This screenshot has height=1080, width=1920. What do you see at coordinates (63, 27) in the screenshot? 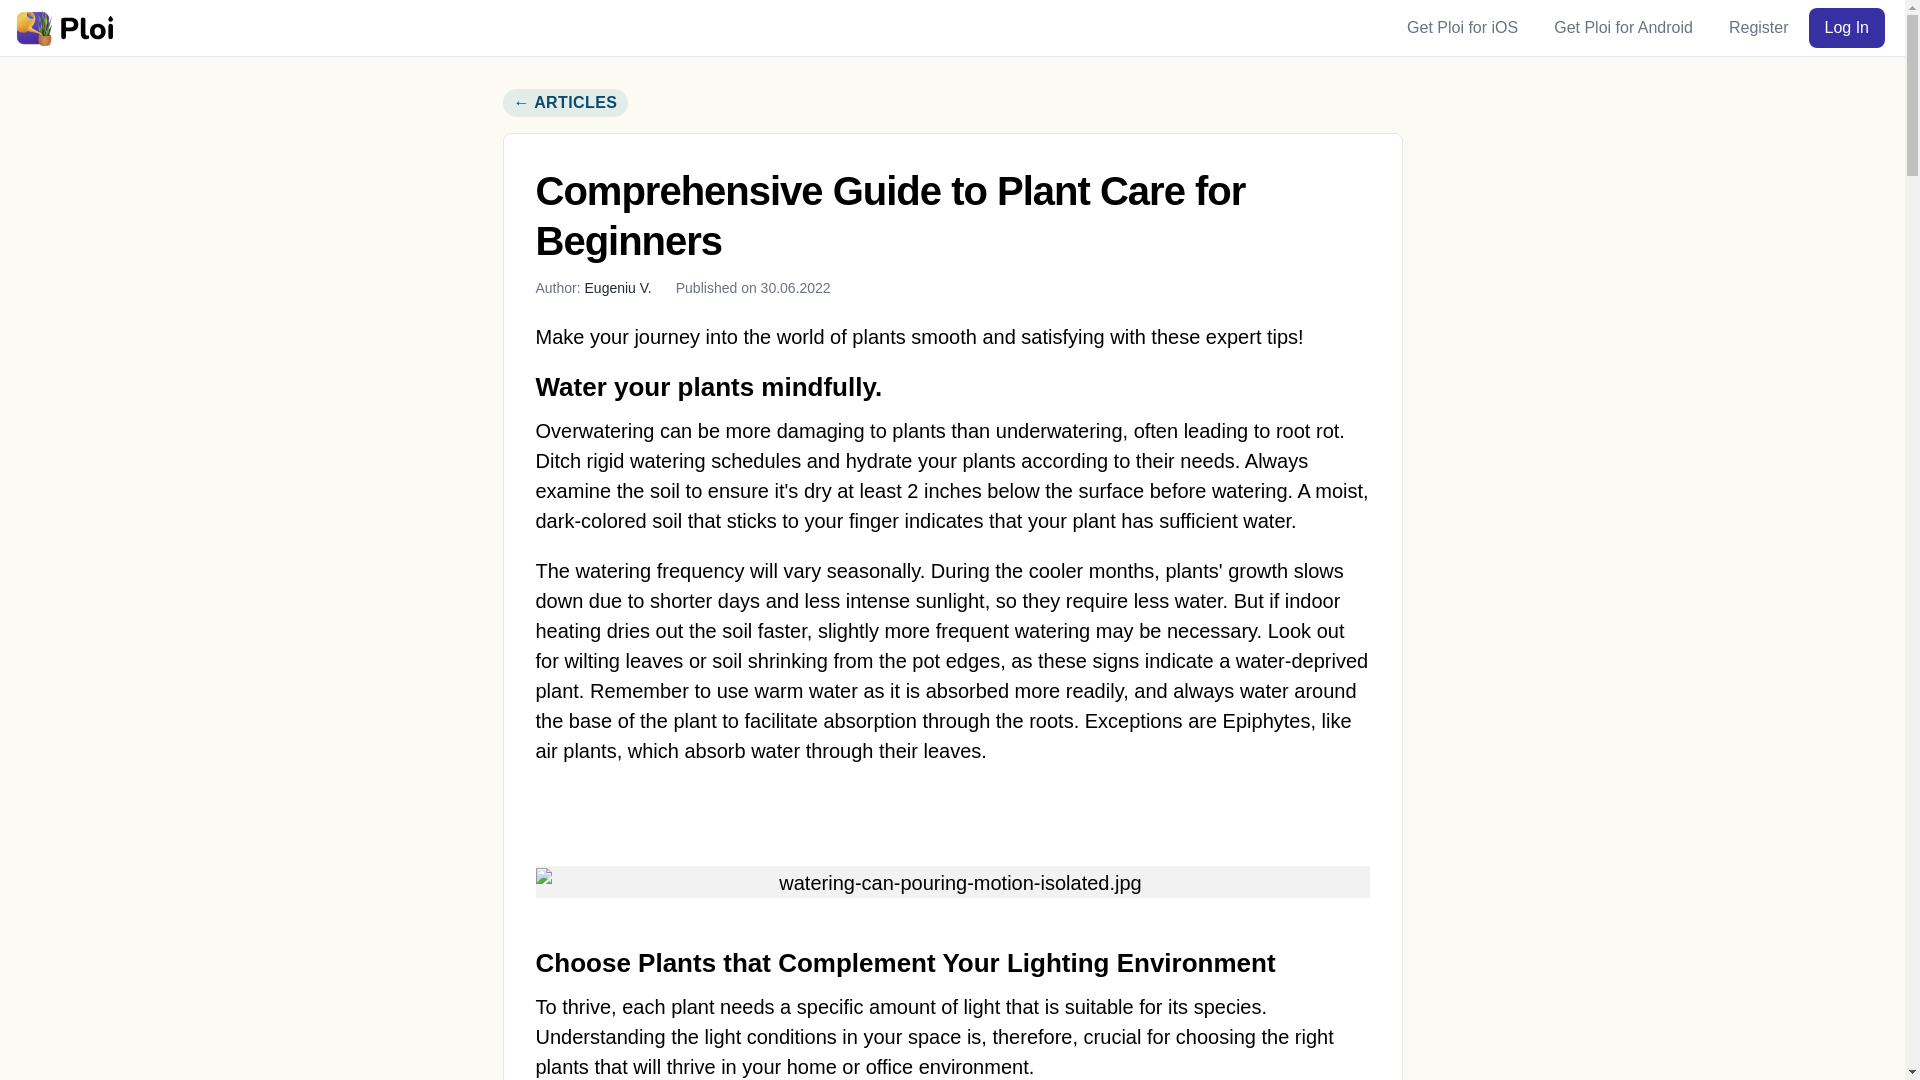
I see `Ploi logo` at bounding box center [63, 27].